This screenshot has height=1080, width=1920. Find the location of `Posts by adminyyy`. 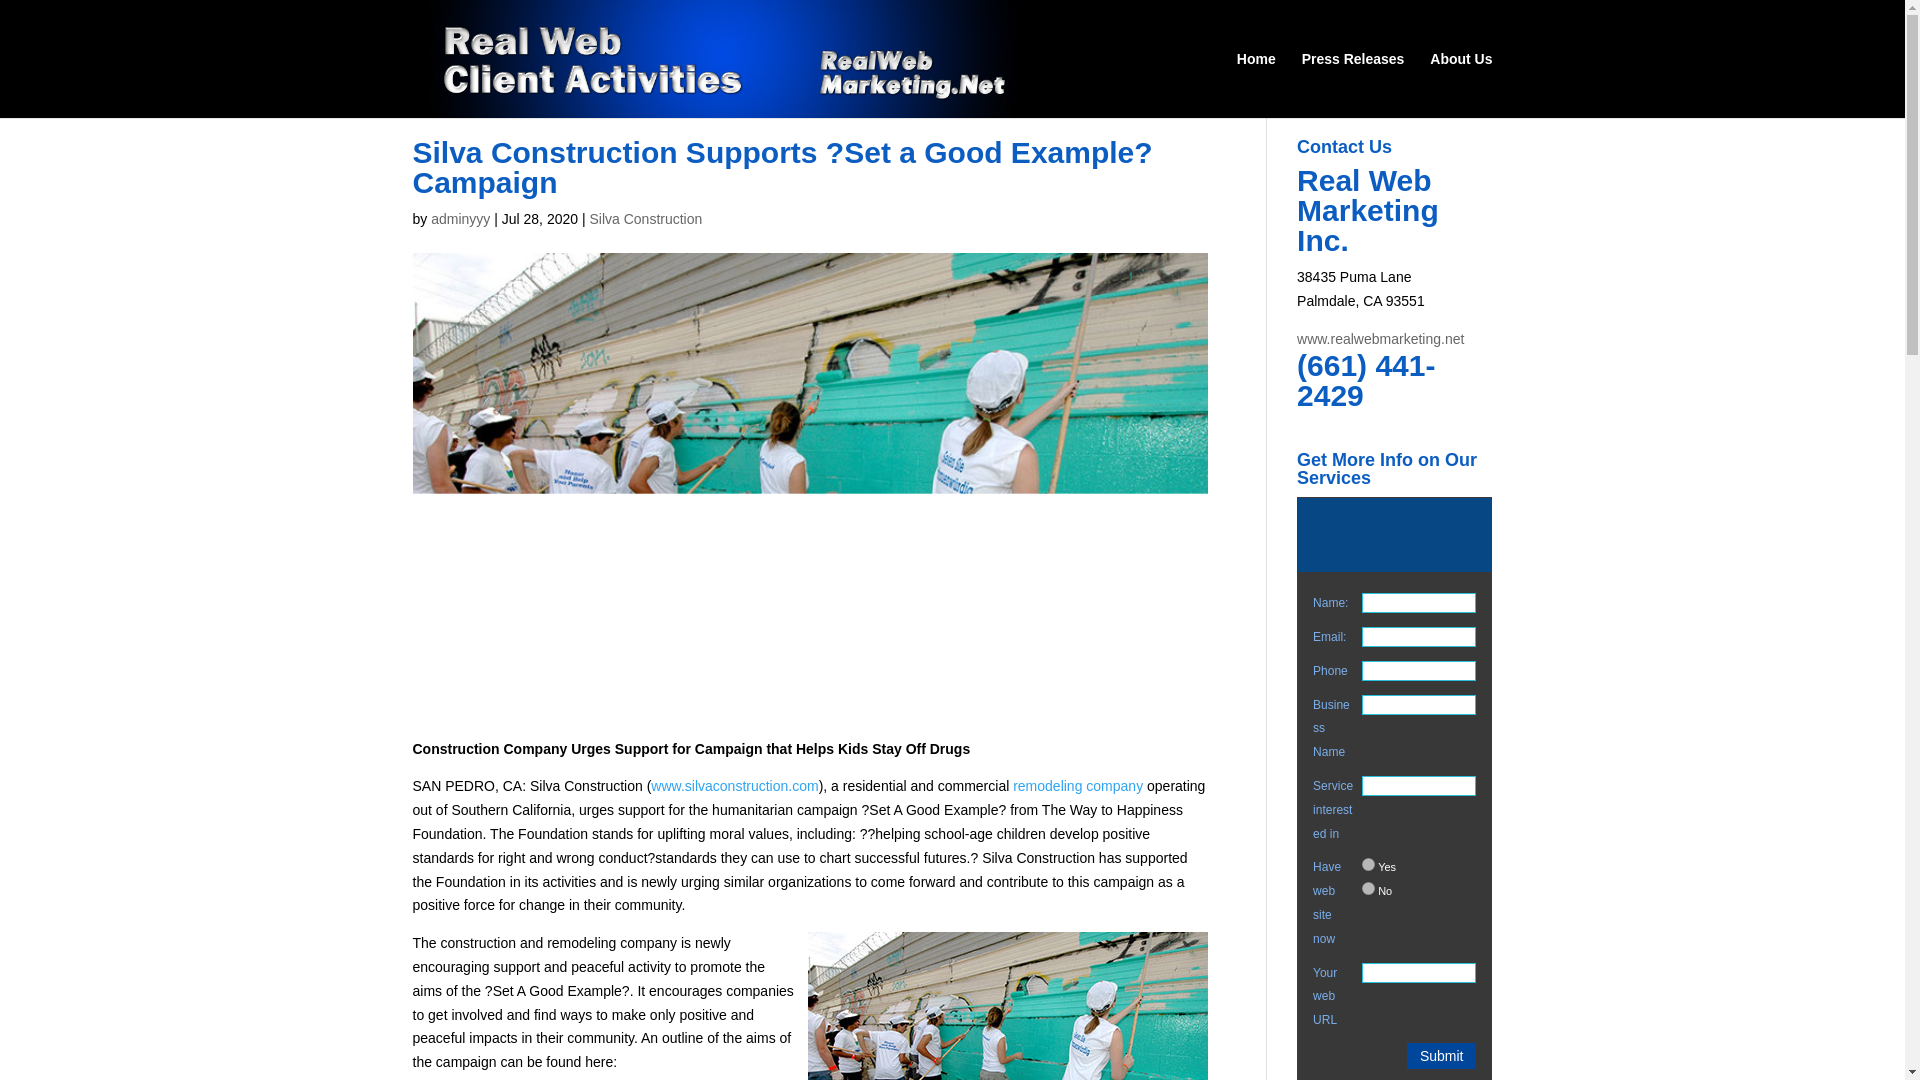

Posts by adminyyy is located at coordinates (460, 218).